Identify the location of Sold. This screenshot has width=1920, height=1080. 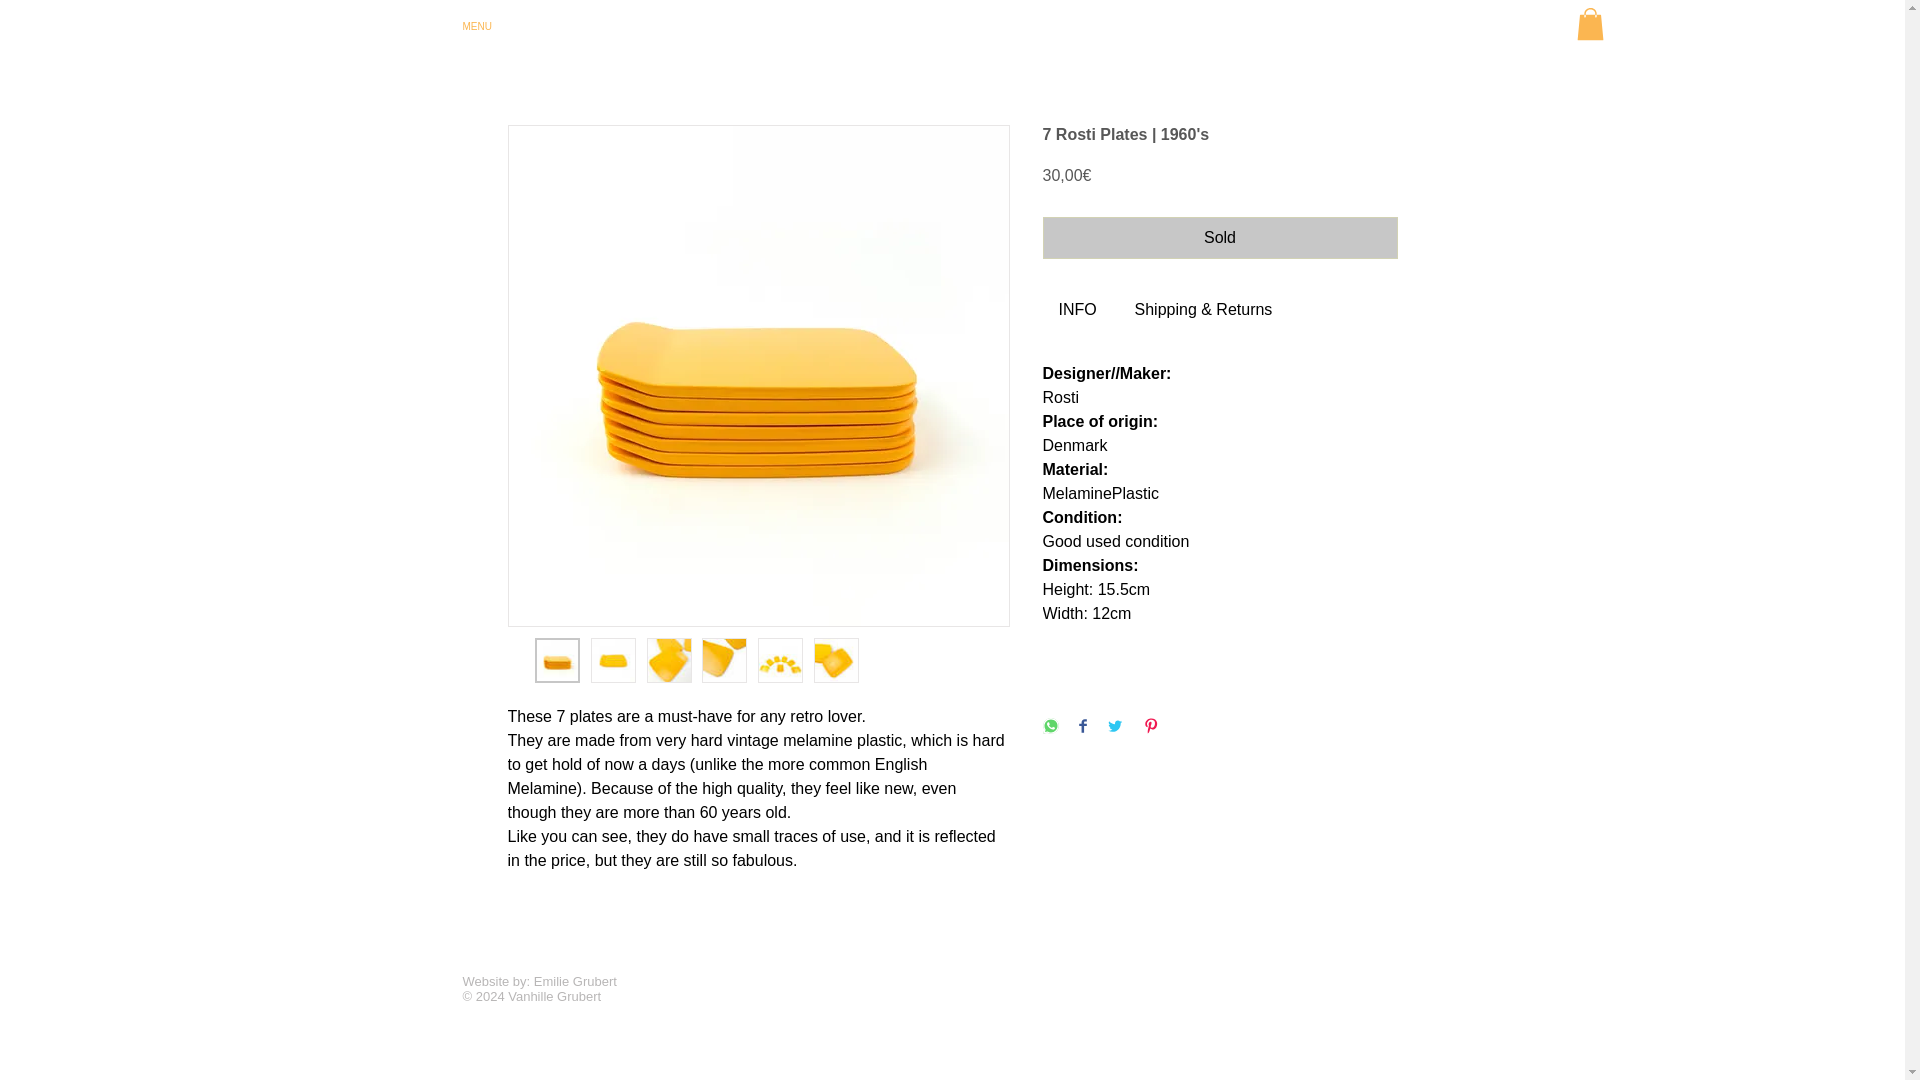
(1220, 238).